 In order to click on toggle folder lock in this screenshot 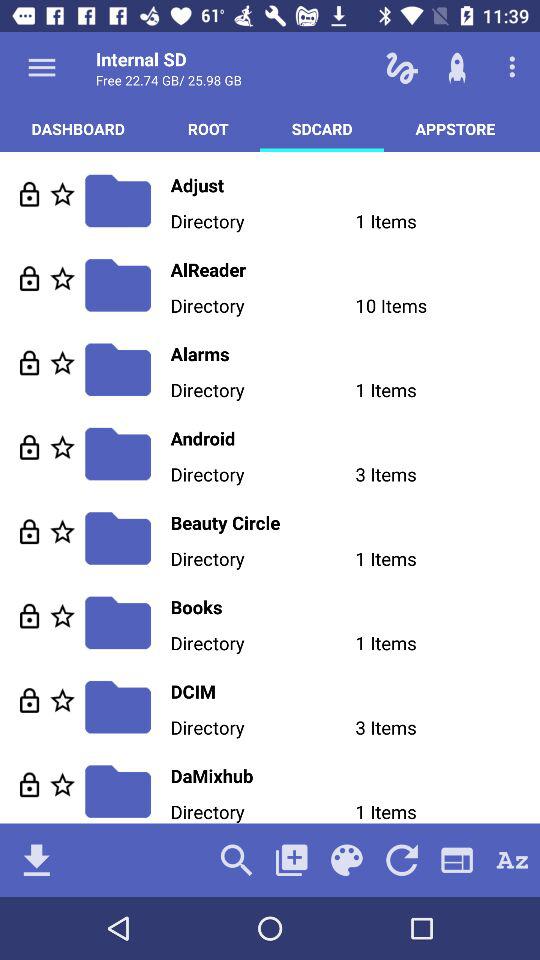, I will do `click(30, 194)`.